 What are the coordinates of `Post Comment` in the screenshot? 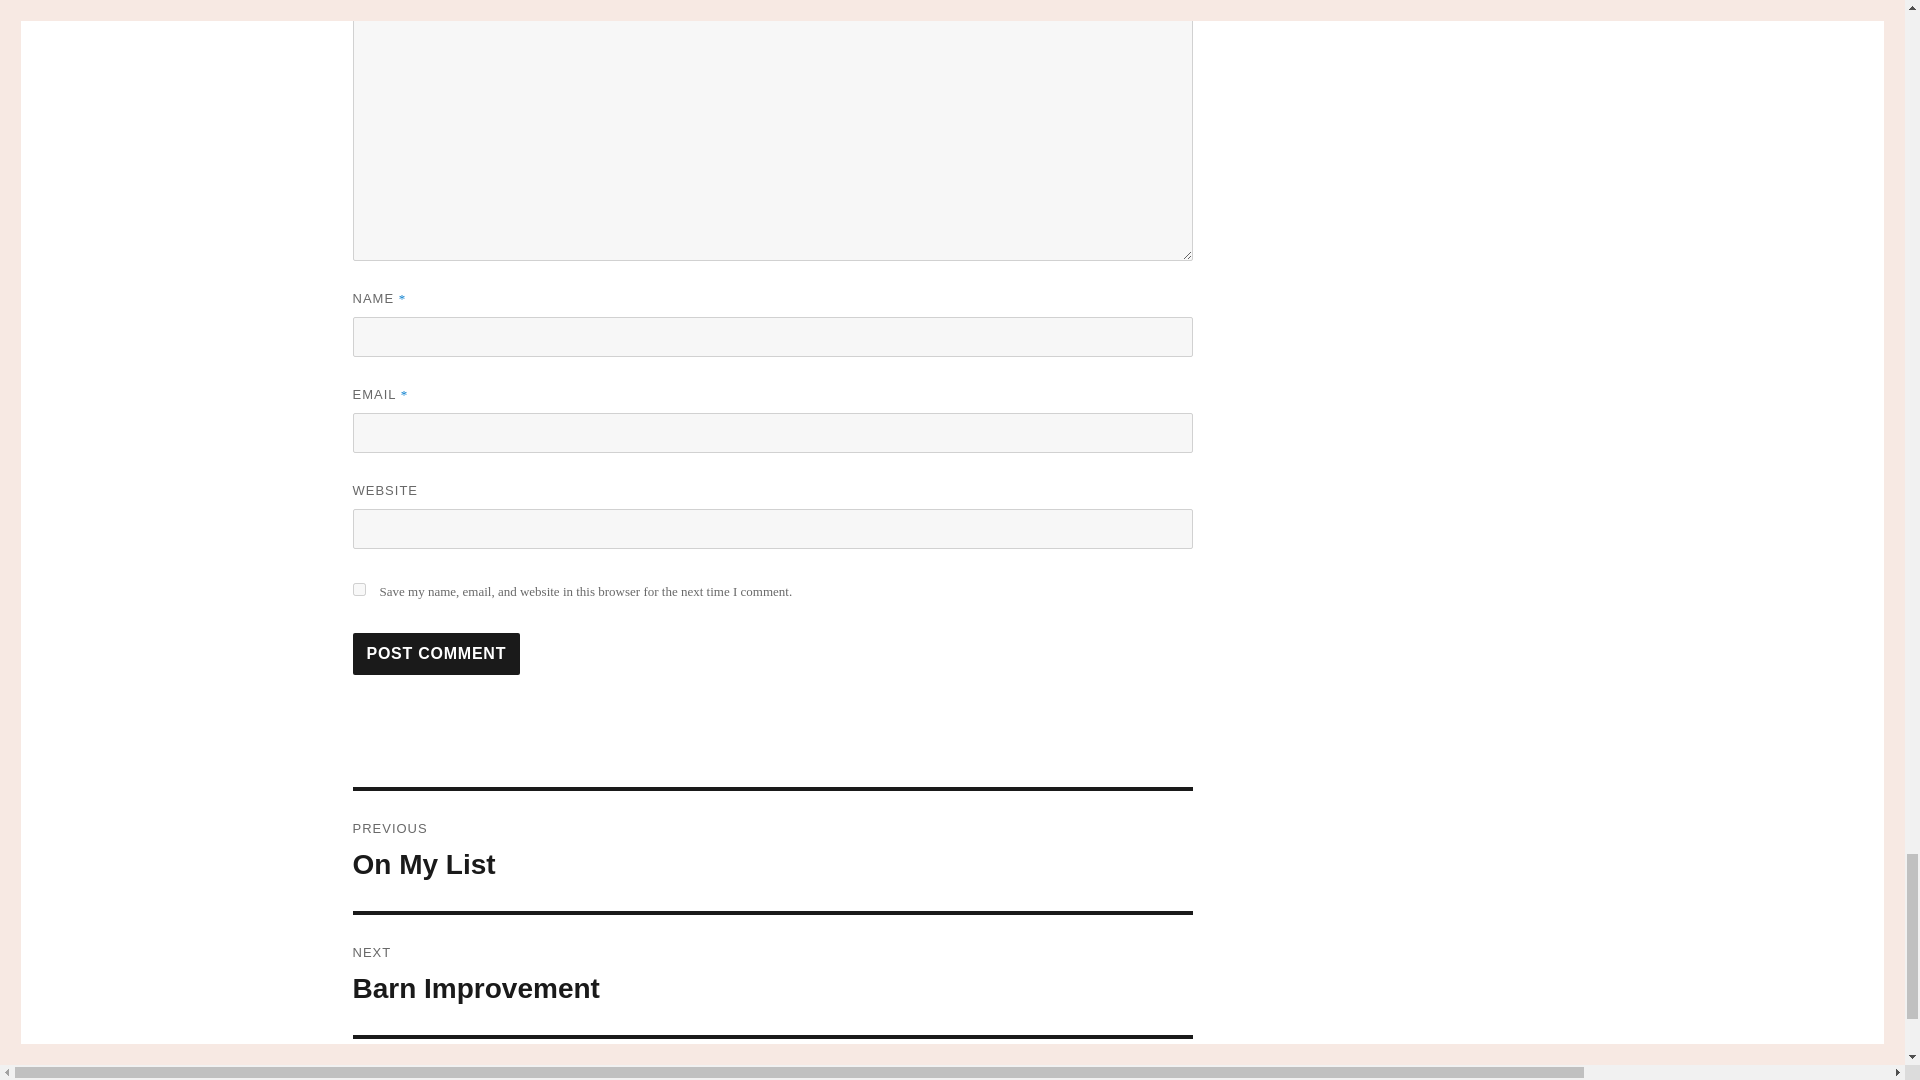 It's located at (772, 850).